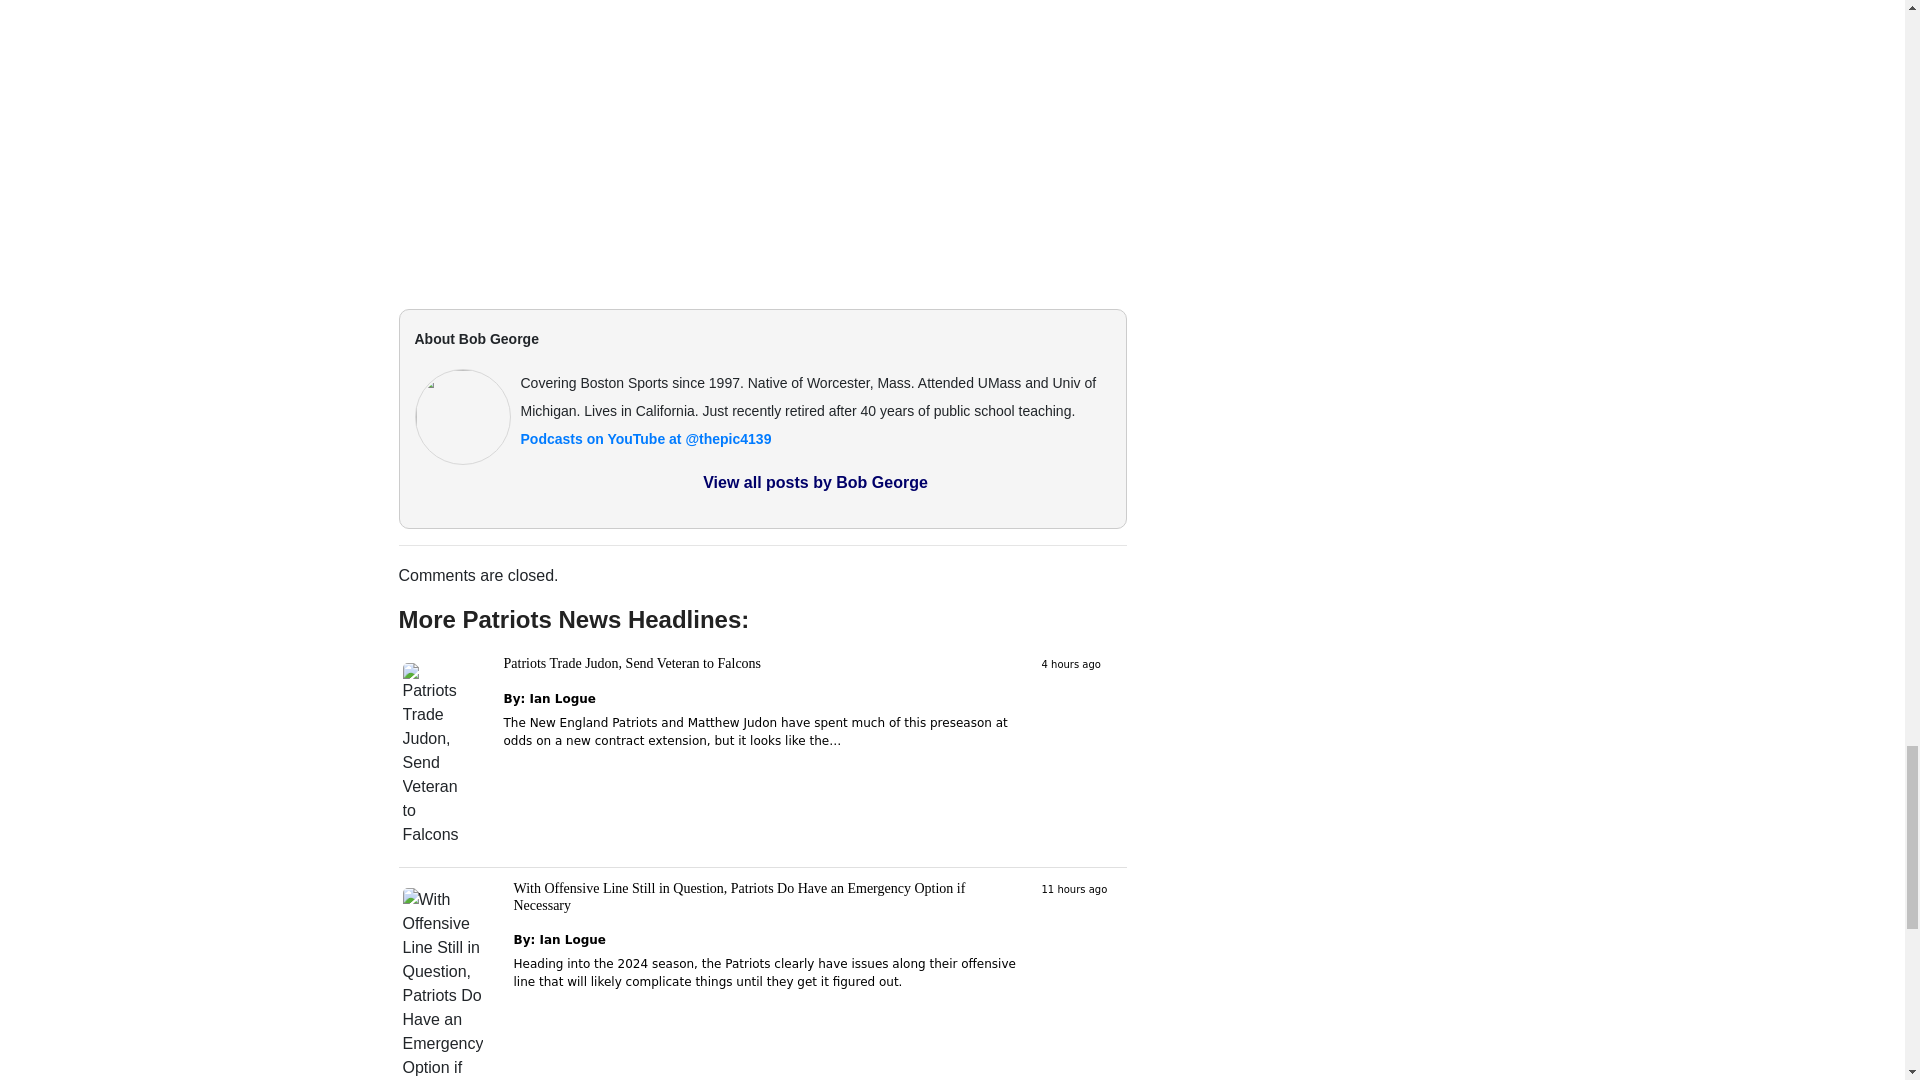 This screenshot has height=1080, width=1920. I want to click on Patriots Trade Judon, Send Veteran to Falcons, so click(632, 662).